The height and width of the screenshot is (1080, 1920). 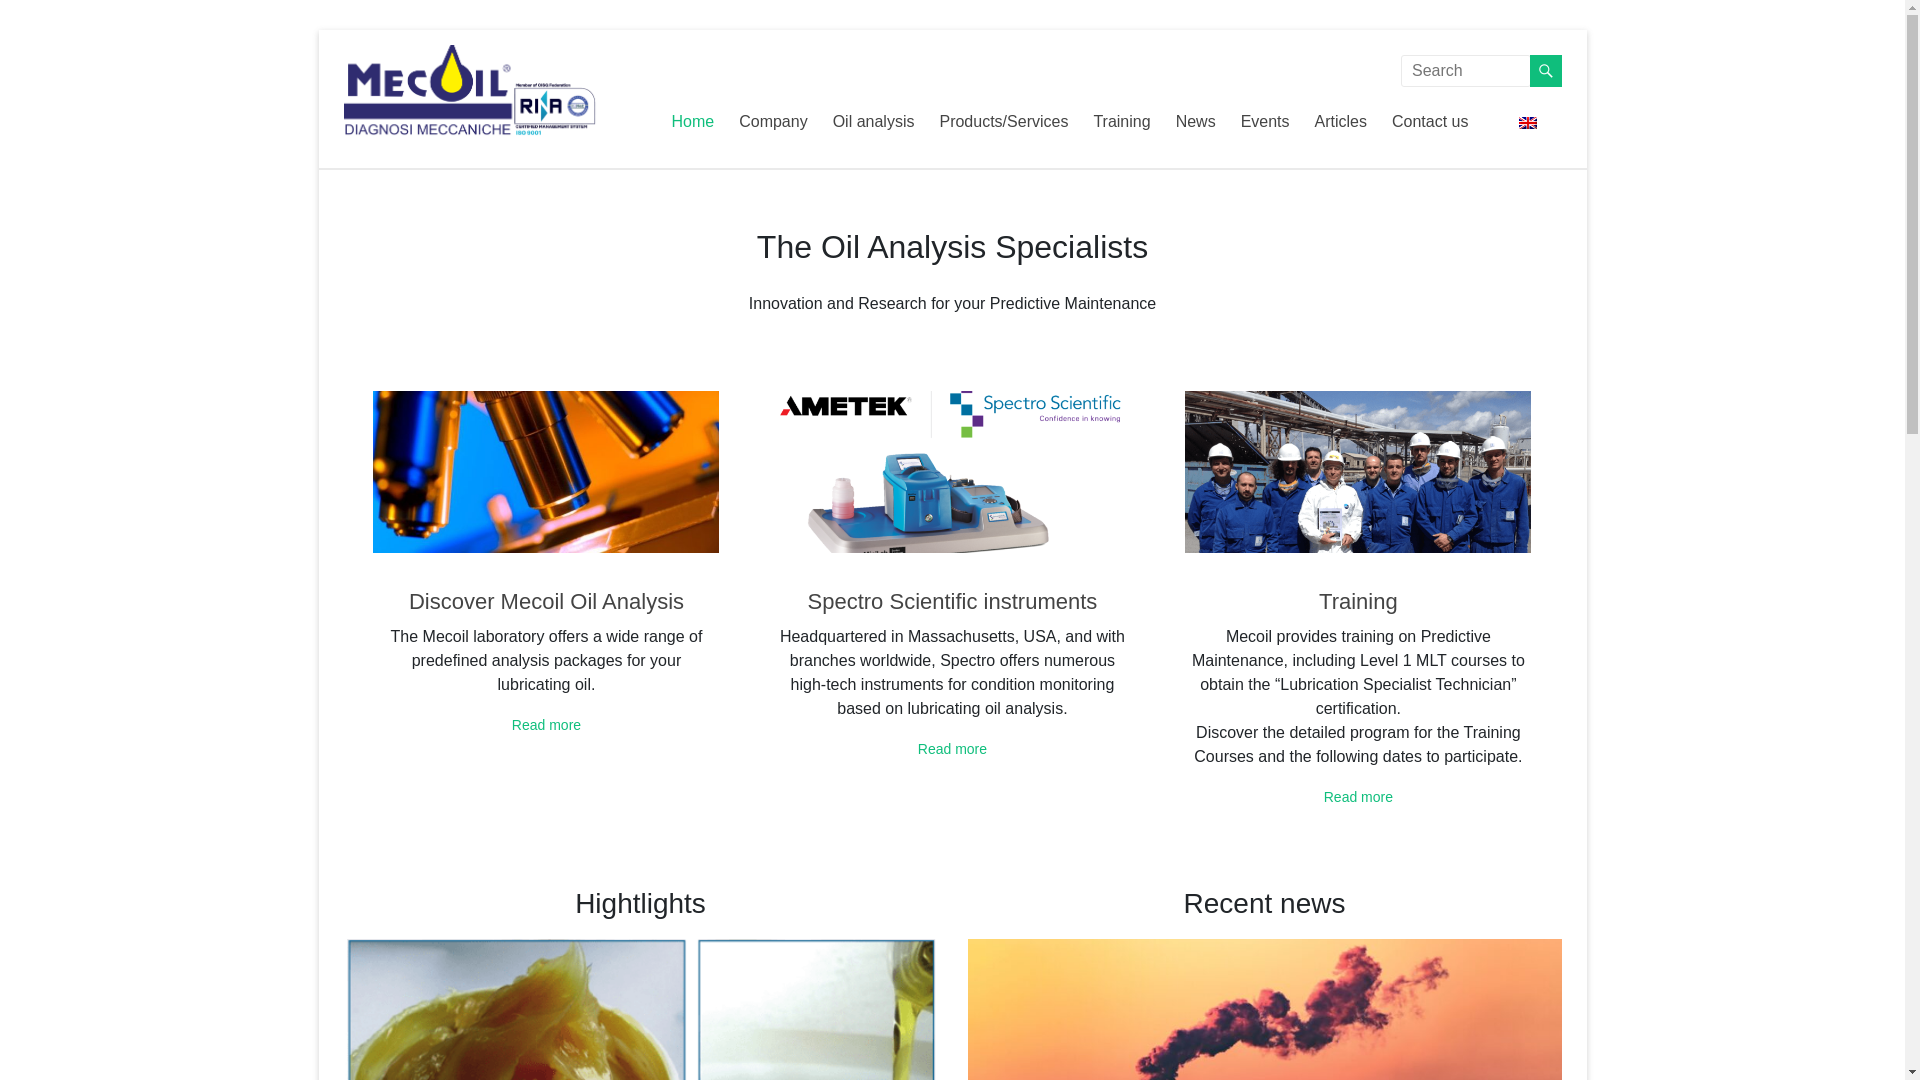 I want to click on Read more, so click(x=546, y=725).